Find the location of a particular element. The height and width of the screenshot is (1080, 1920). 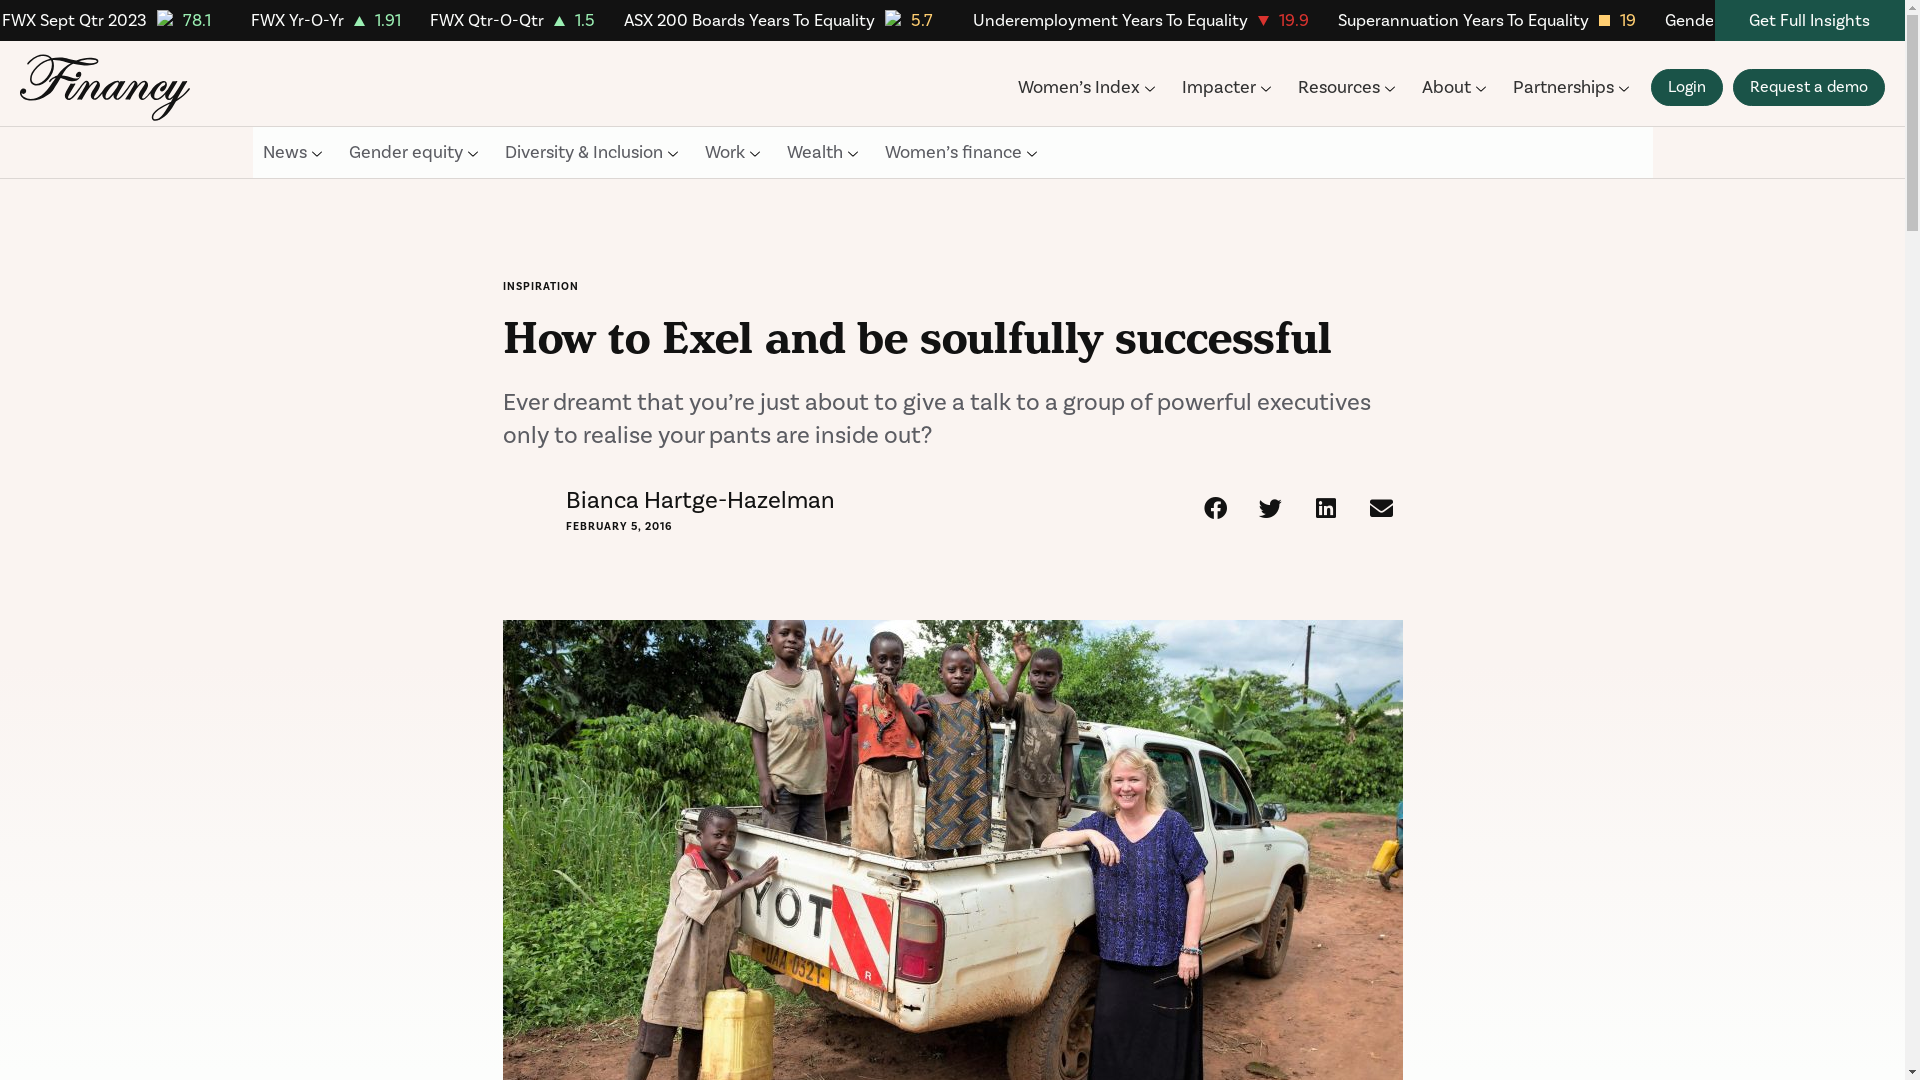

Get Full Insights is located at coordinates (1810, 21).